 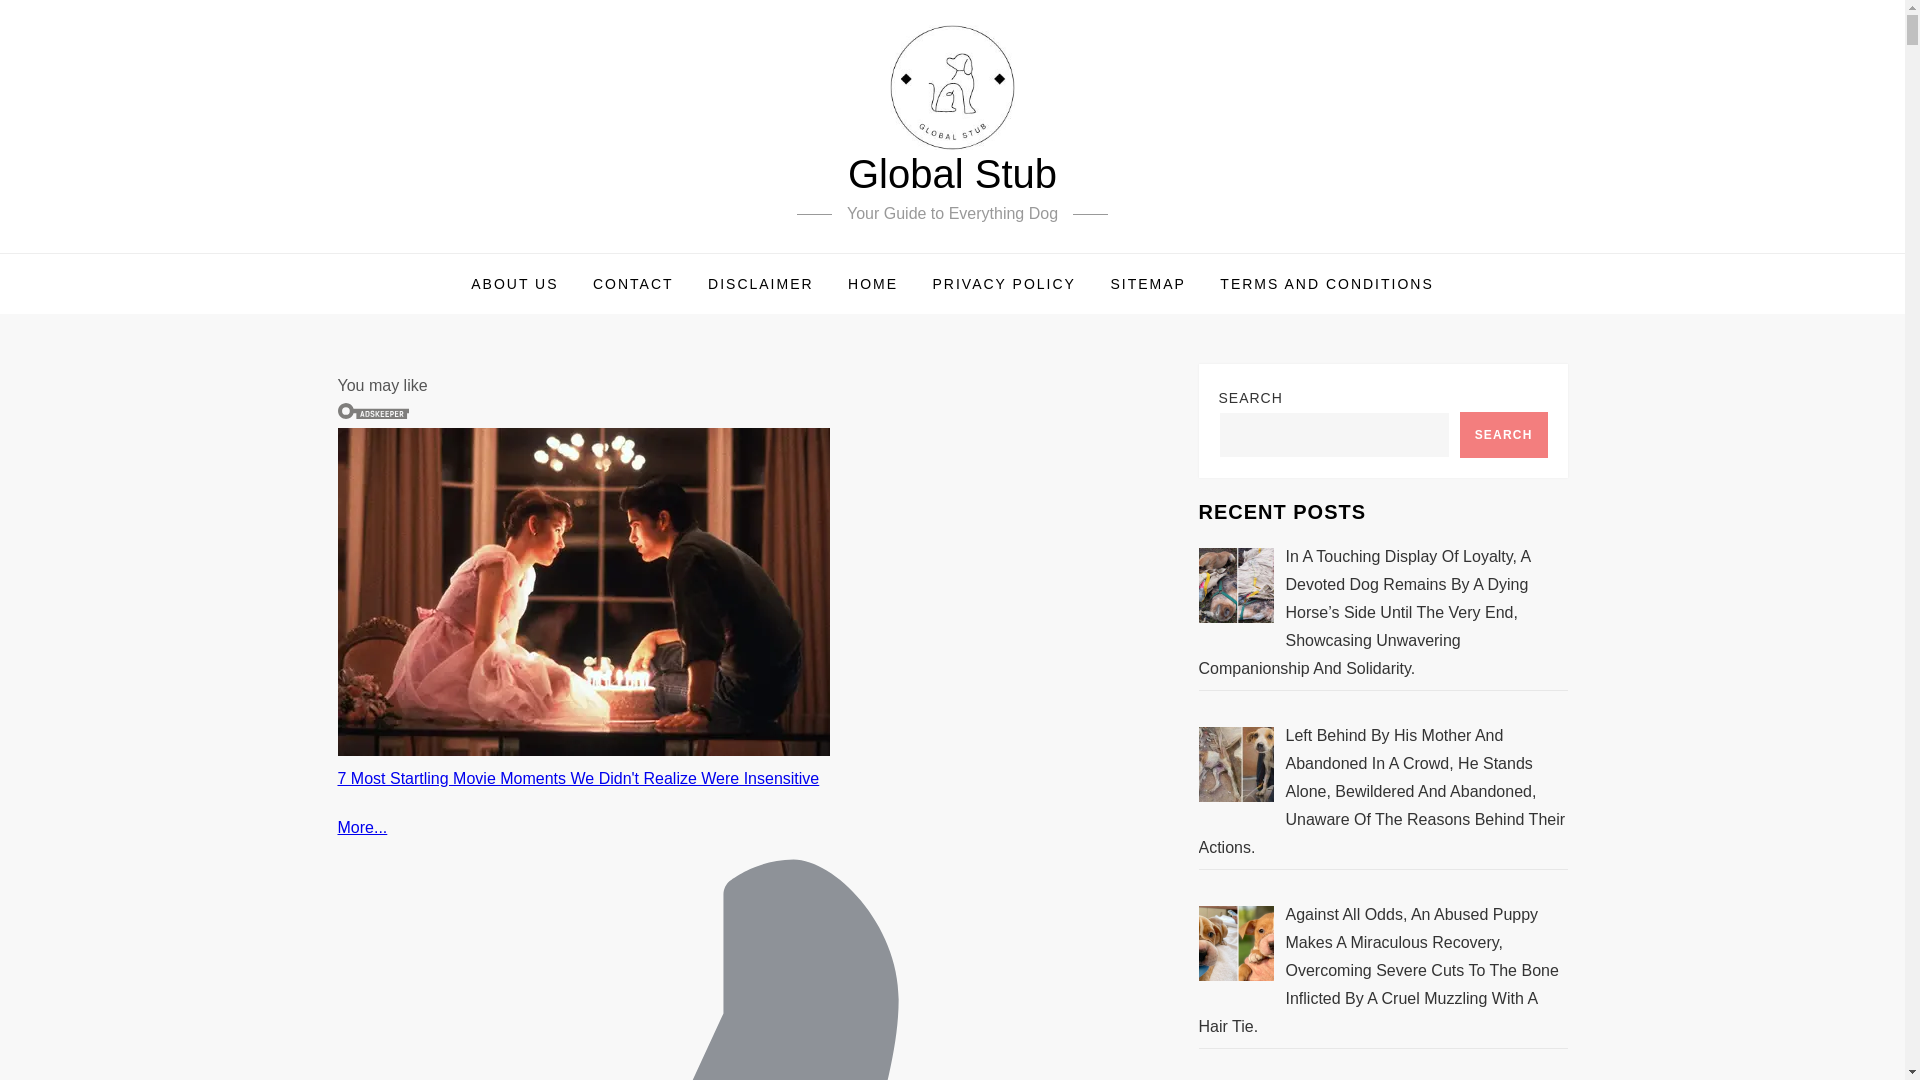 I want to click on PRIVACY POLICY, so click(x=1004, y=284).